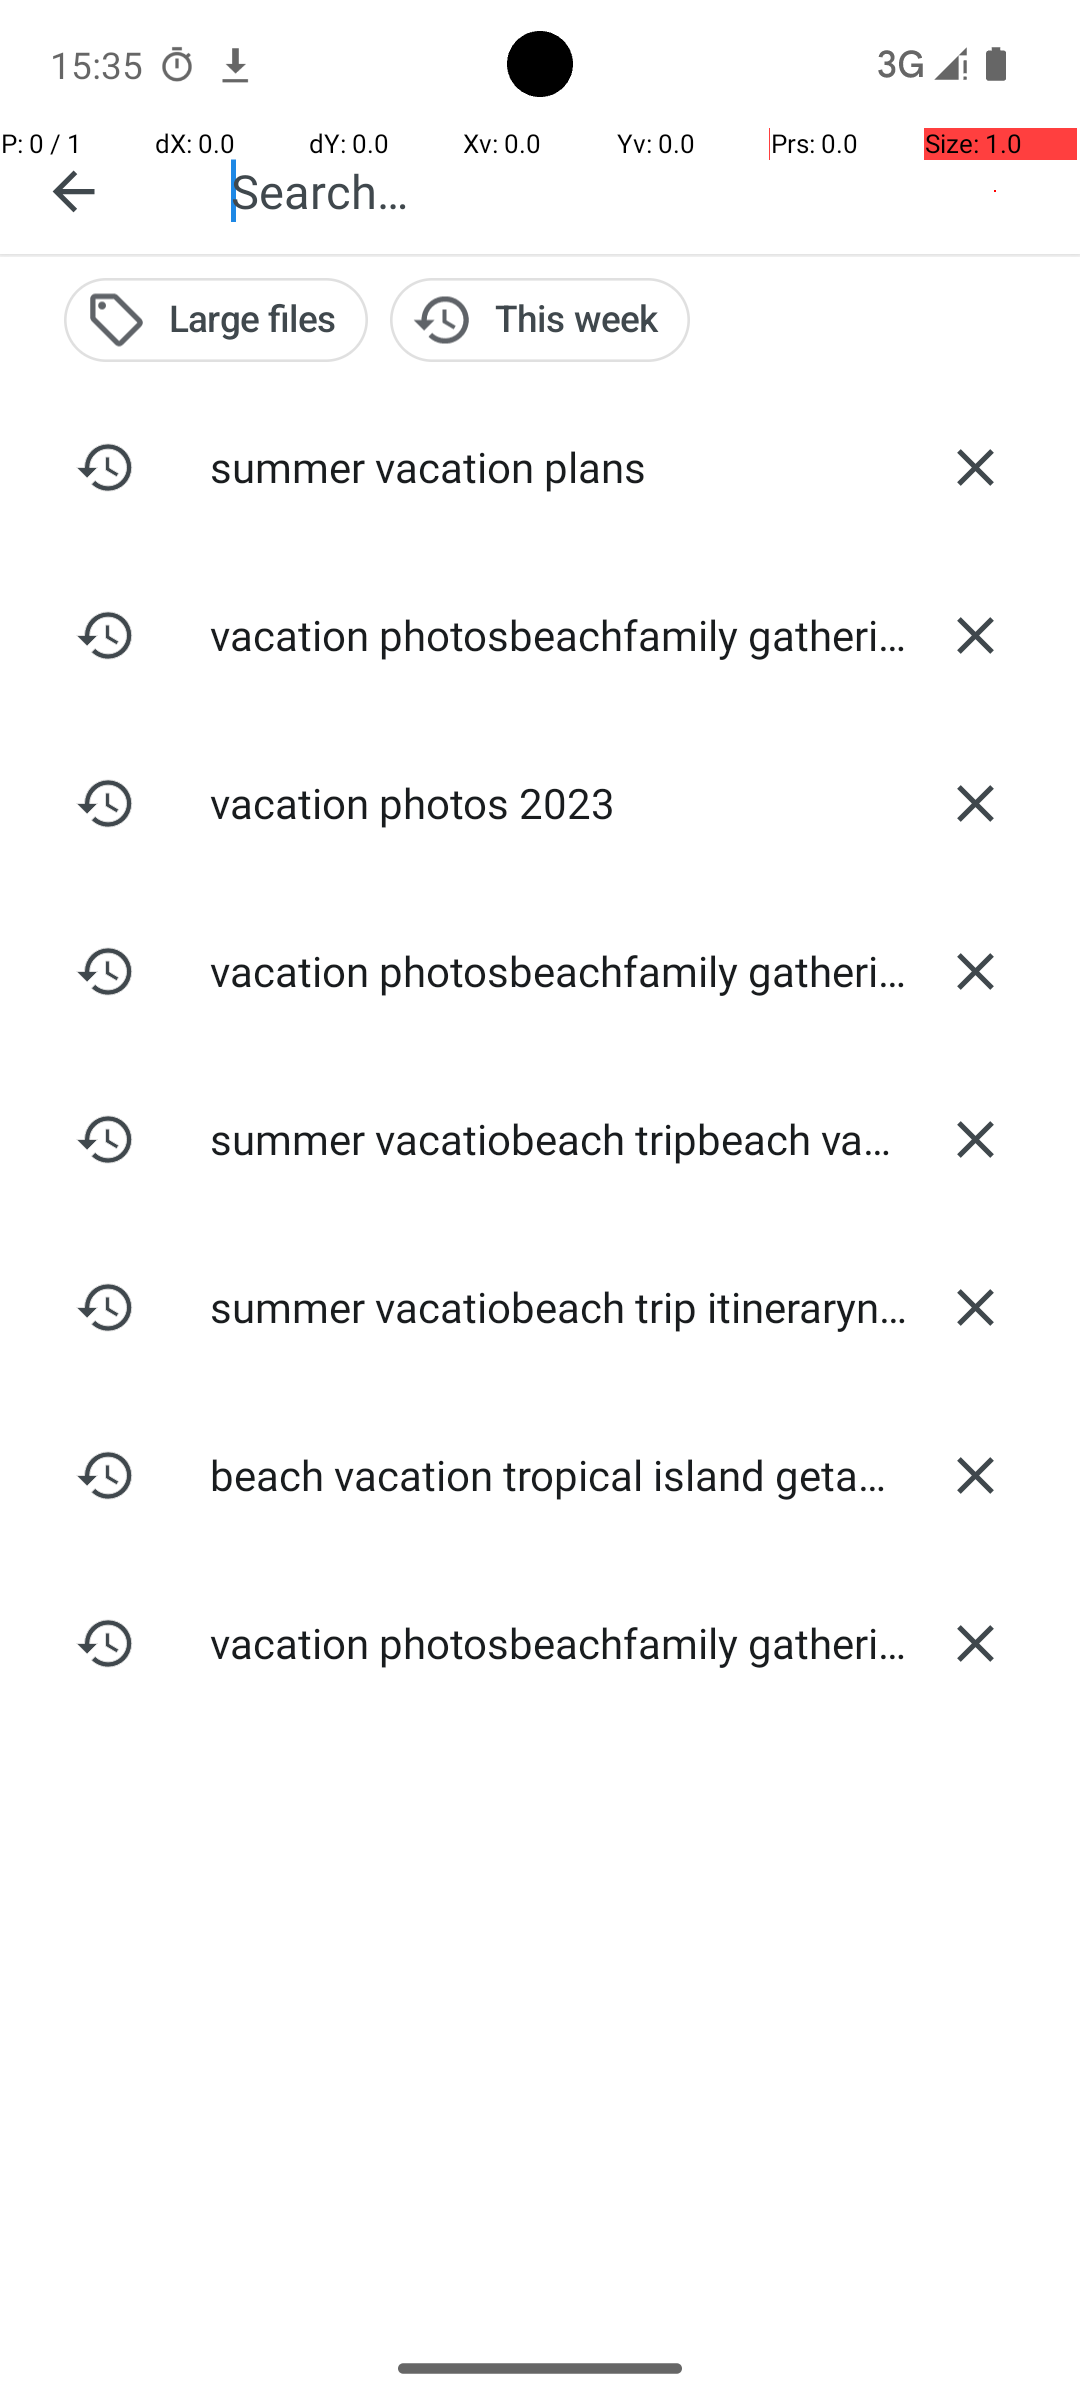 The height and width of the screenshot is (2400, 1080). What do you see at coordinates (975, 1475) in the screenshot?
I see `Delete search history beach vacation tropical island getawaysdestinations` at bounding box center [975, 1475].